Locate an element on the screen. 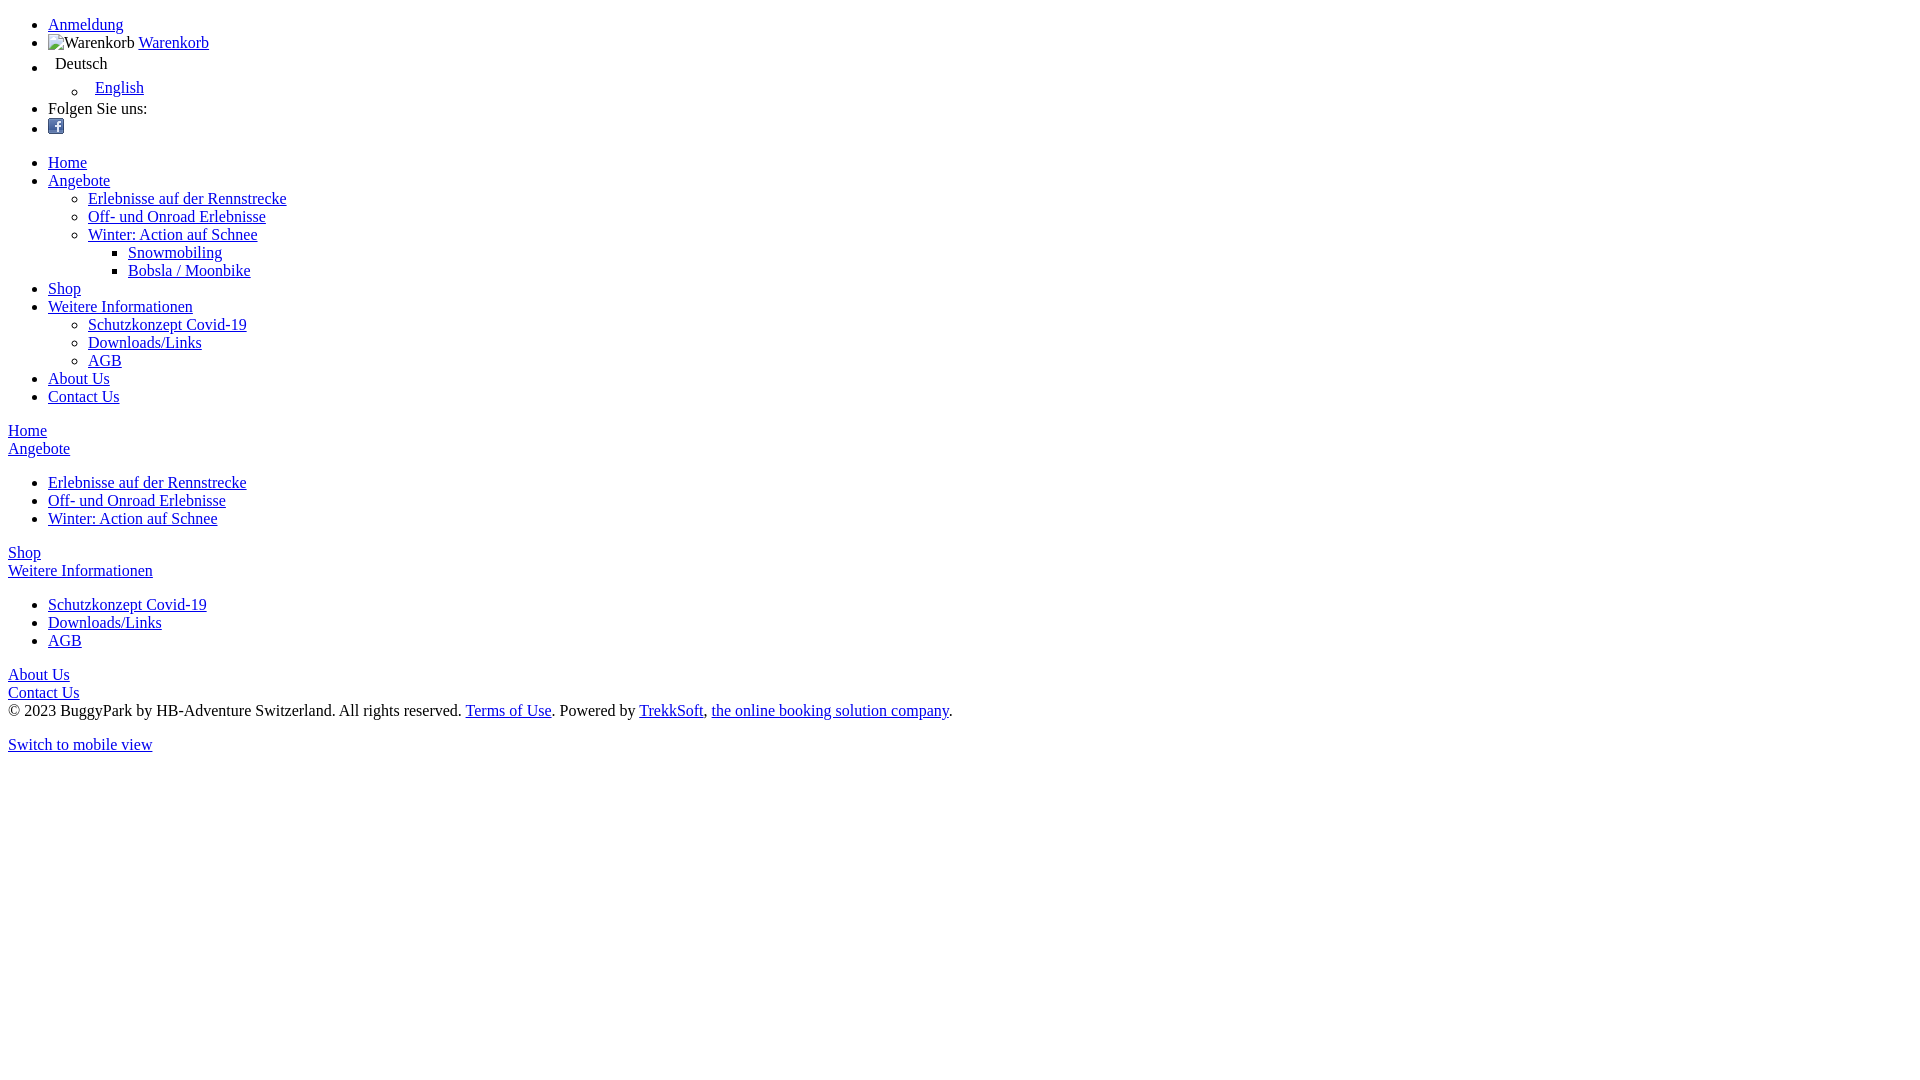  Shop is located at coordinates (24, 552).